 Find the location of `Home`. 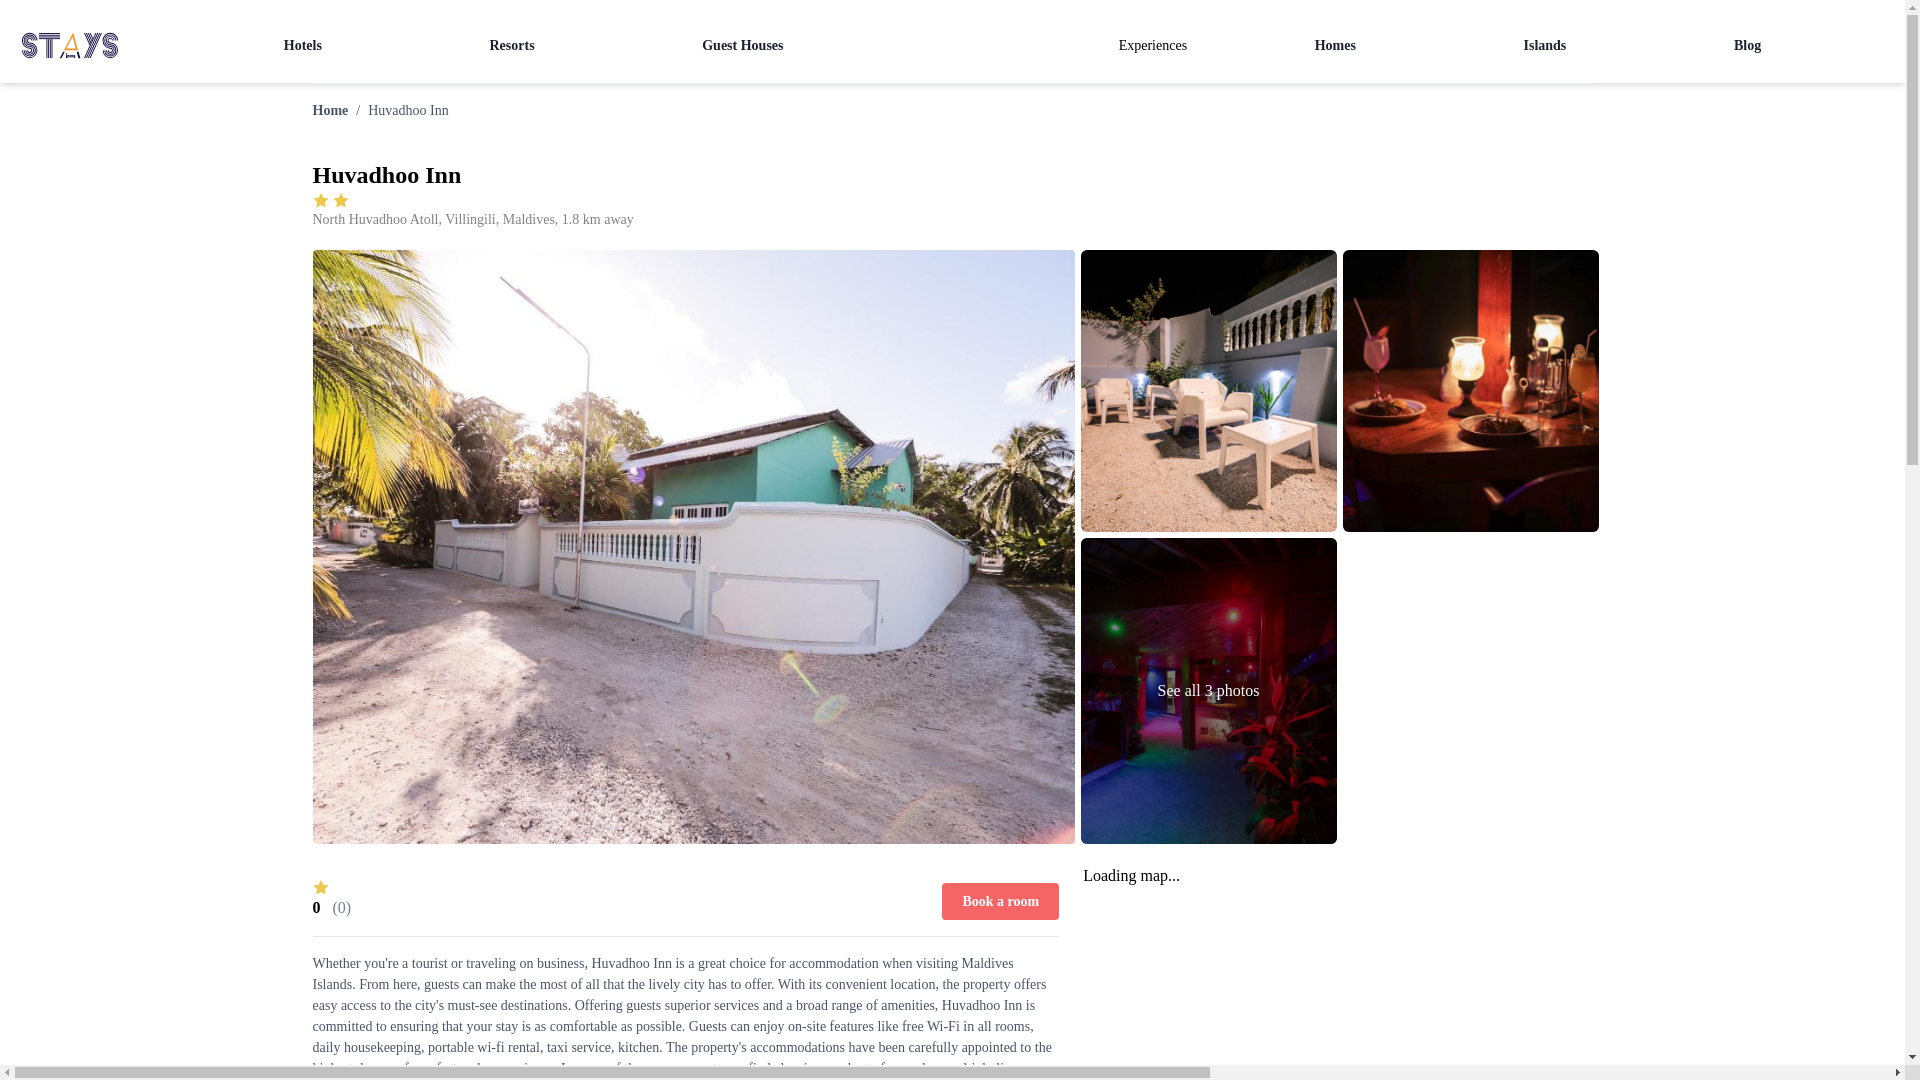

Home is located at coordinates (329, 108).